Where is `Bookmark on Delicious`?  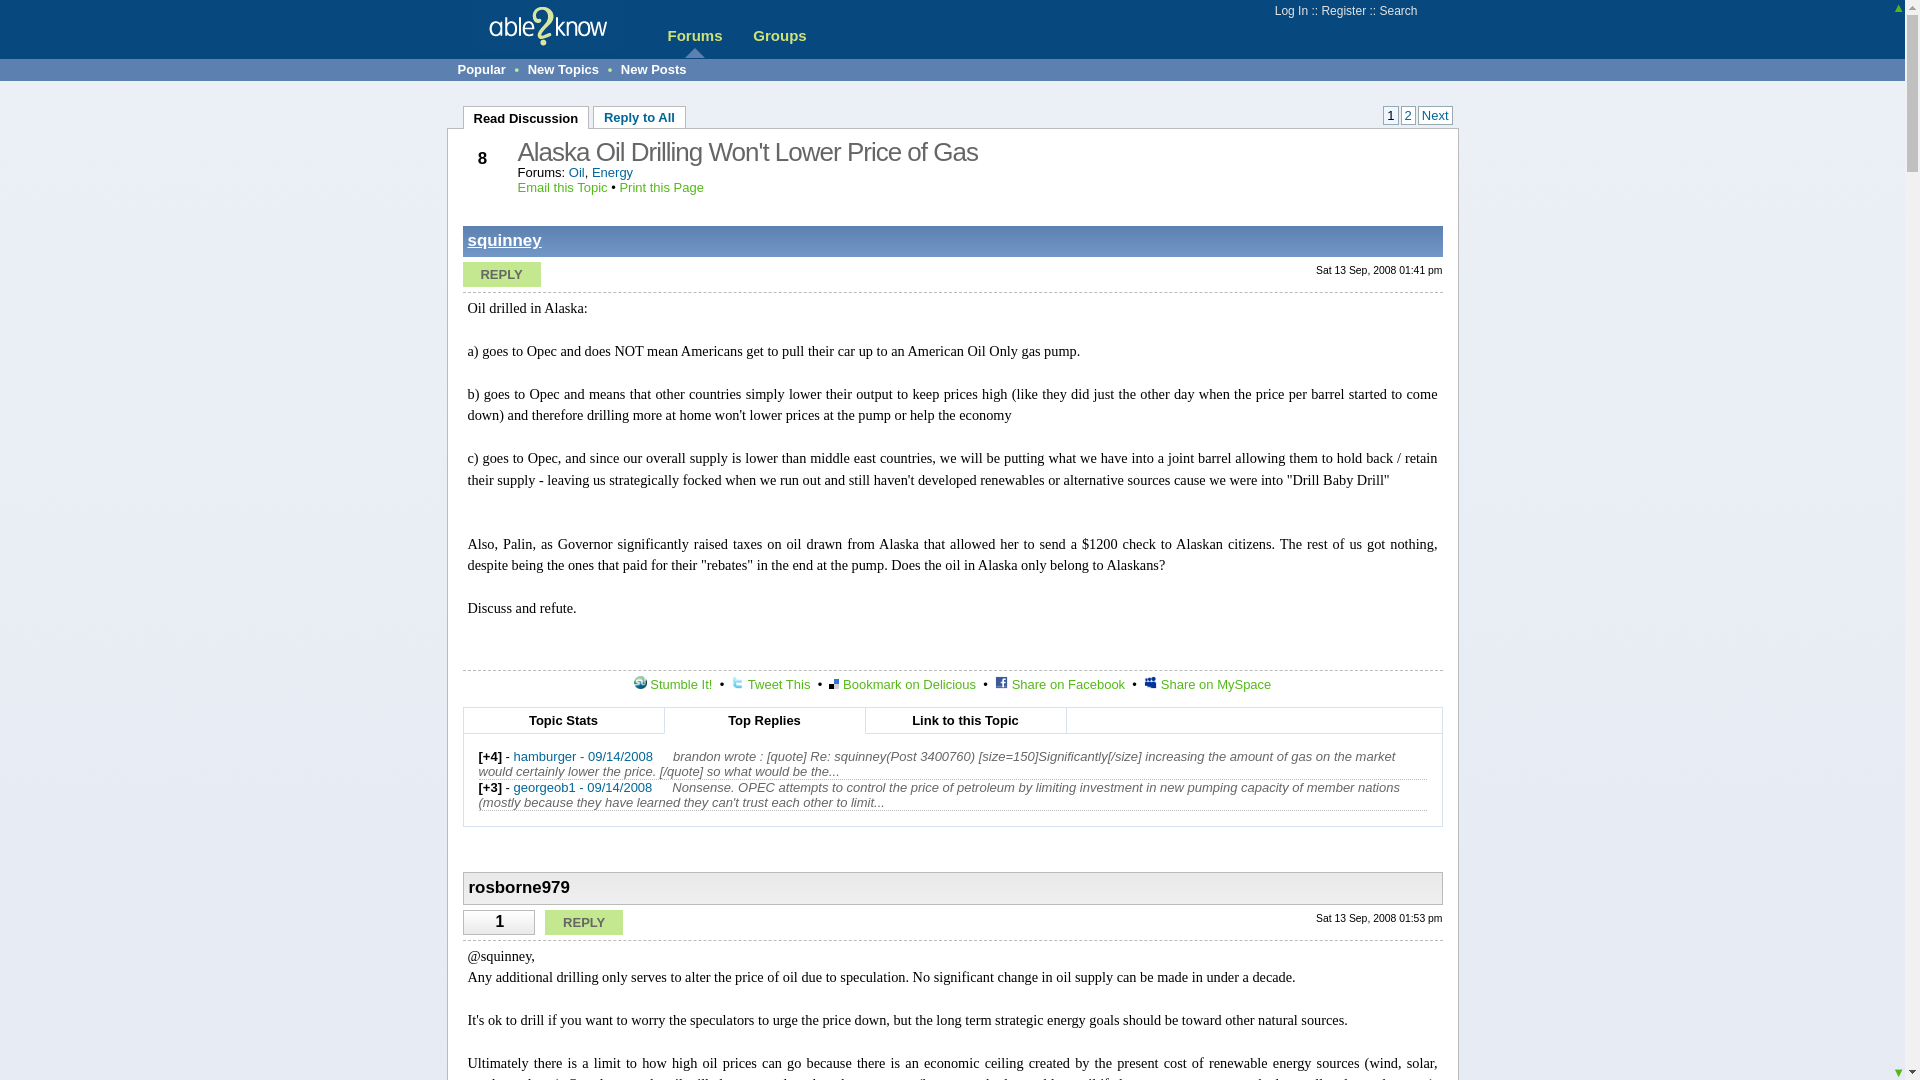
Bookmark on Delicious is located at coordinates (902, 684).